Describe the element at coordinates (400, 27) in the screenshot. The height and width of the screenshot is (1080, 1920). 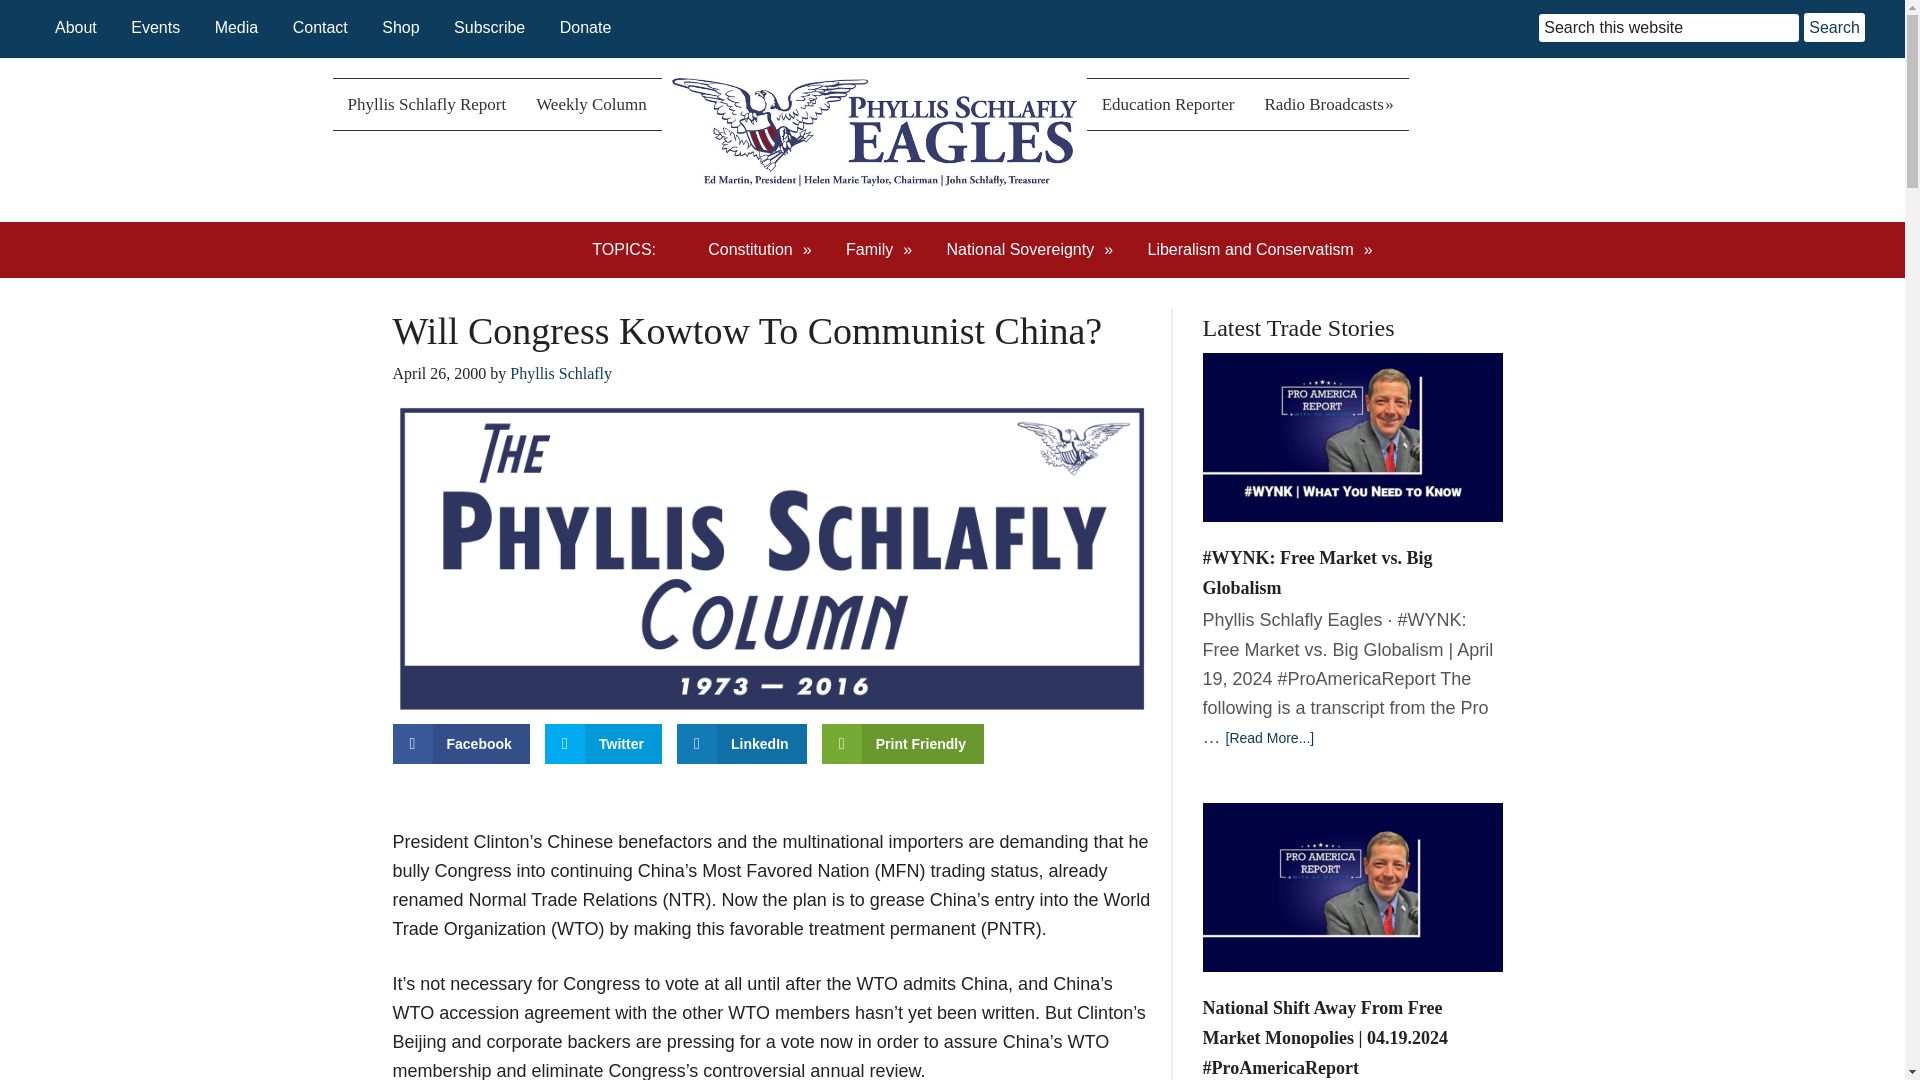
I see `Shop` at that location.